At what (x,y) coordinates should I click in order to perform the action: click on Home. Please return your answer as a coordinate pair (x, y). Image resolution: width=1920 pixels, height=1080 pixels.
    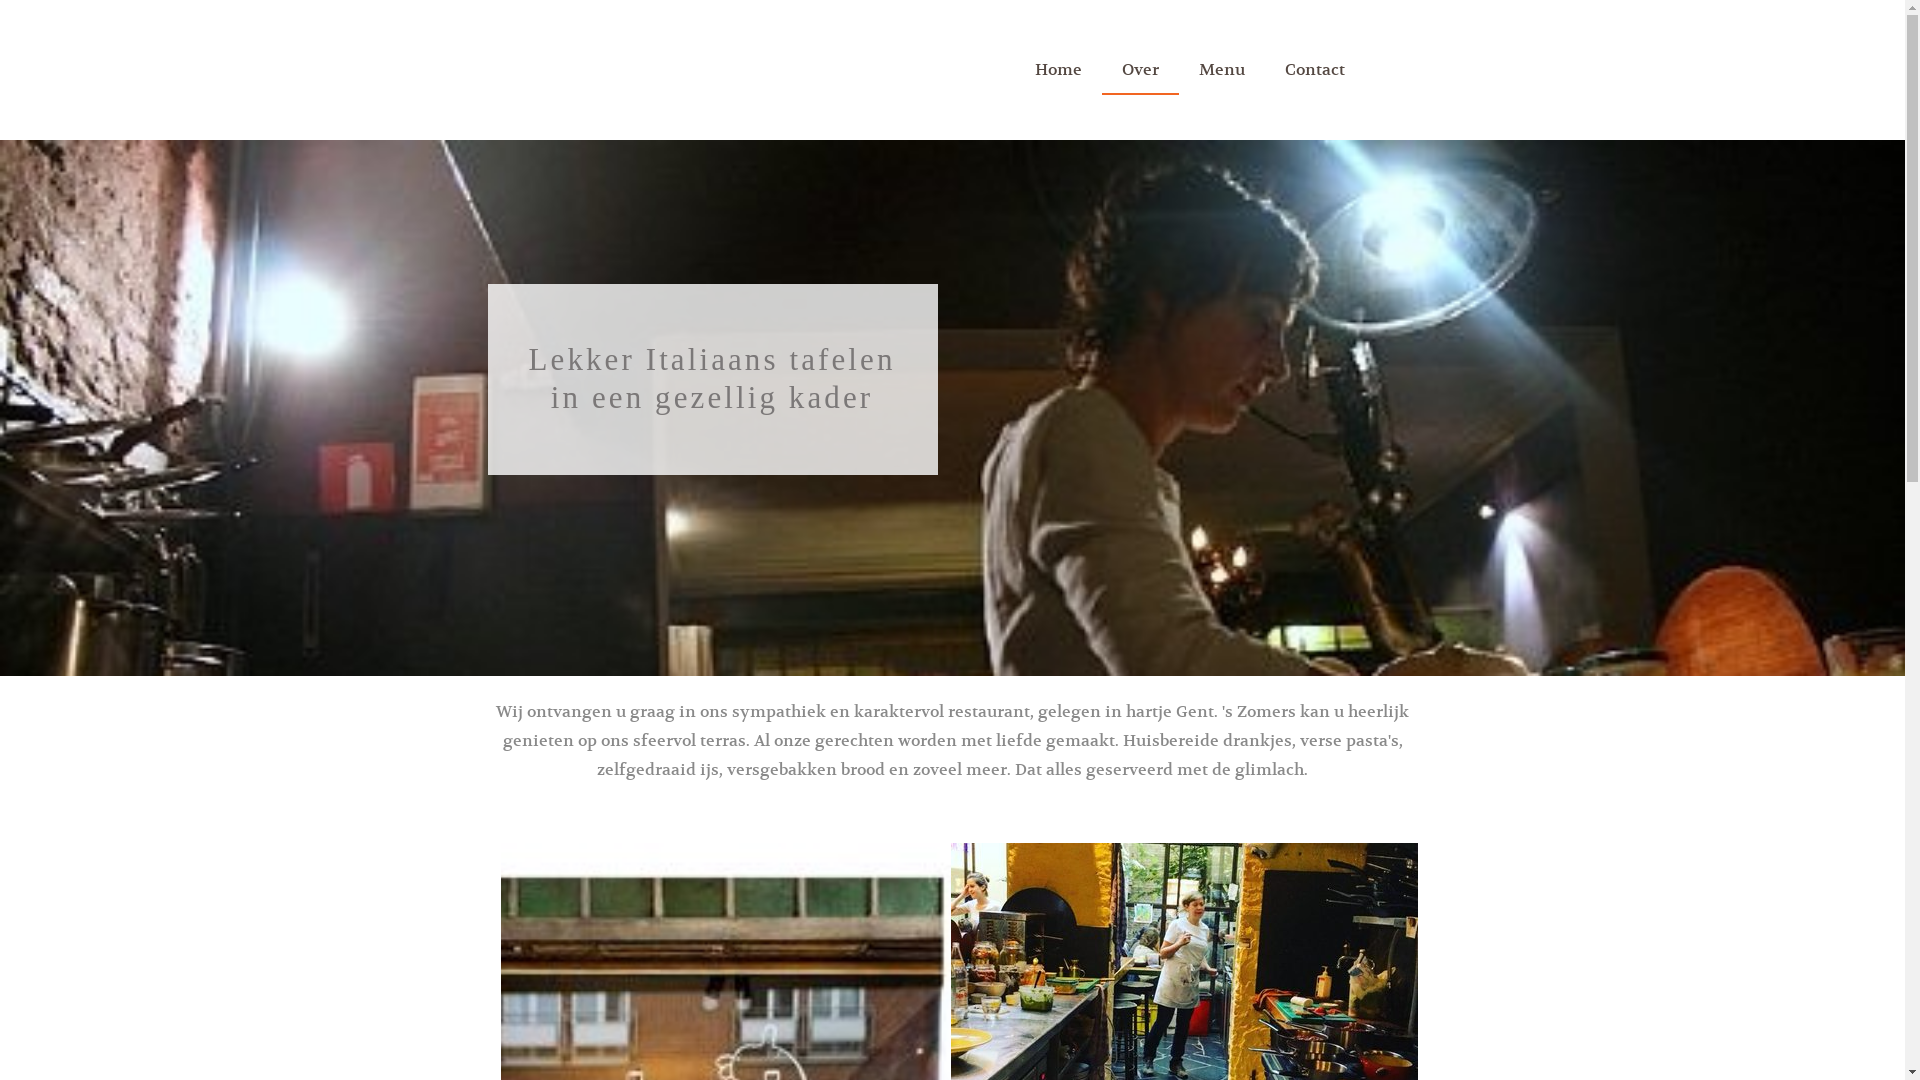
    Looking at the image, I should click on (1057, 70).